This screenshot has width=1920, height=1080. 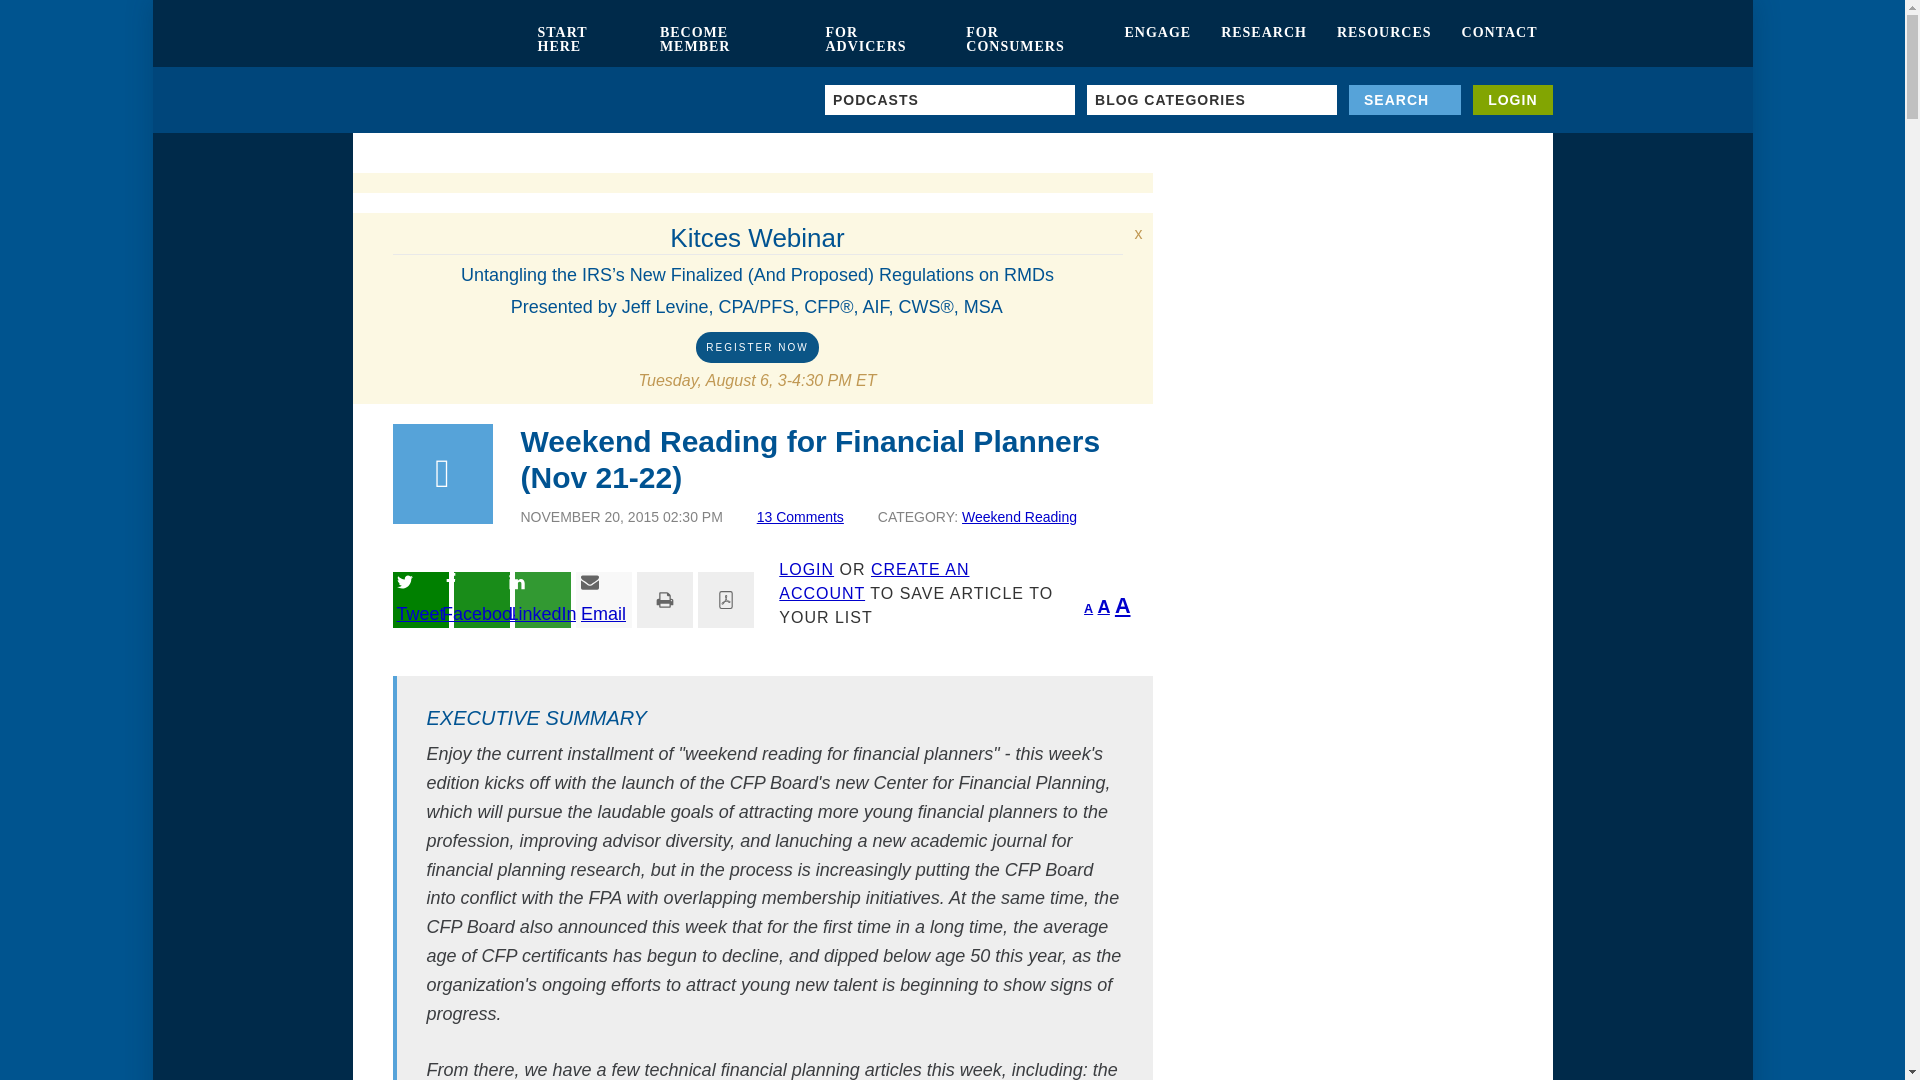 I want to click on Share via Email, so click(x=604, y=600).